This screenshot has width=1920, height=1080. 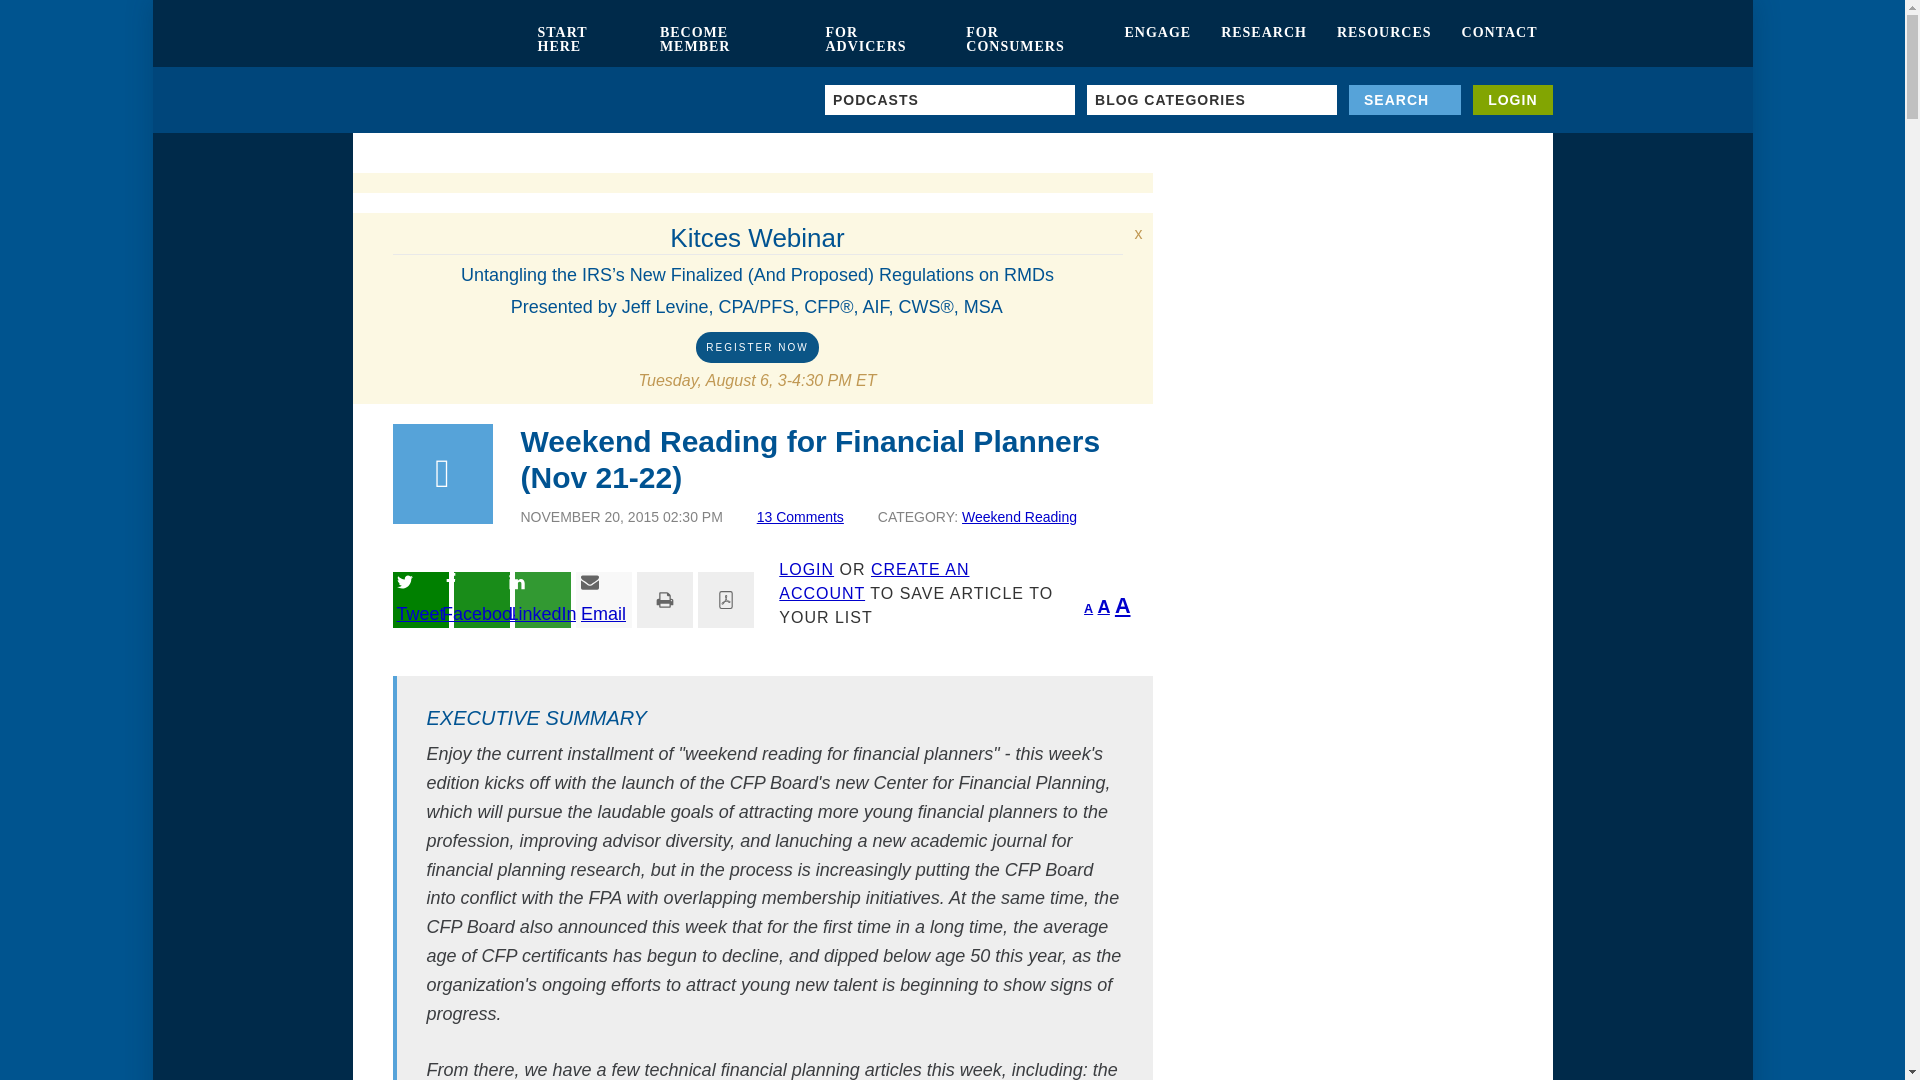 I want to click on Share via Email, so click(x=604, y=600).